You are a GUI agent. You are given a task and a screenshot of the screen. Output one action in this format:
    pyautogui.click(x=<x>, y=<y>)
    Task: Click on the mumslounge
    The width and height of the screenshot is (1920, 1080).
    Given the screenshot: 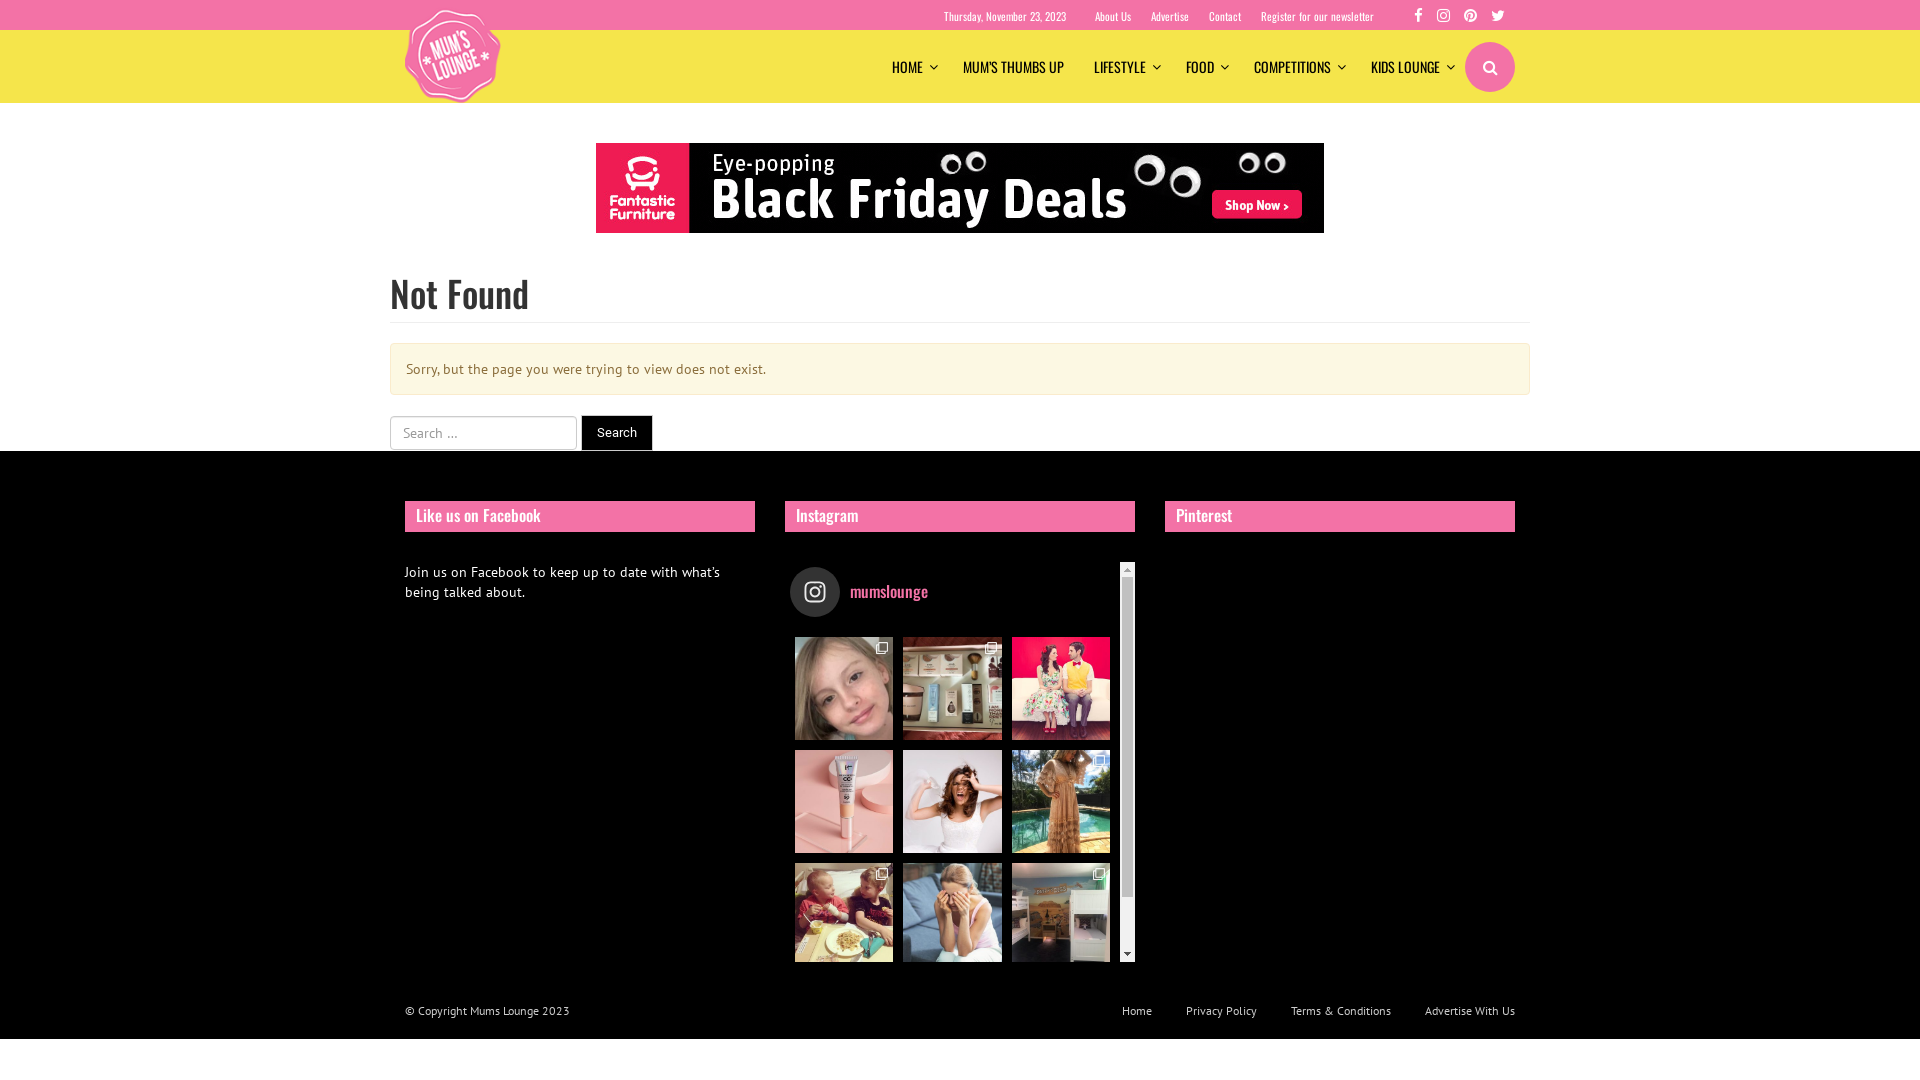 What is the action you would take?
    pyautogui.click(x=884, y=592)
    